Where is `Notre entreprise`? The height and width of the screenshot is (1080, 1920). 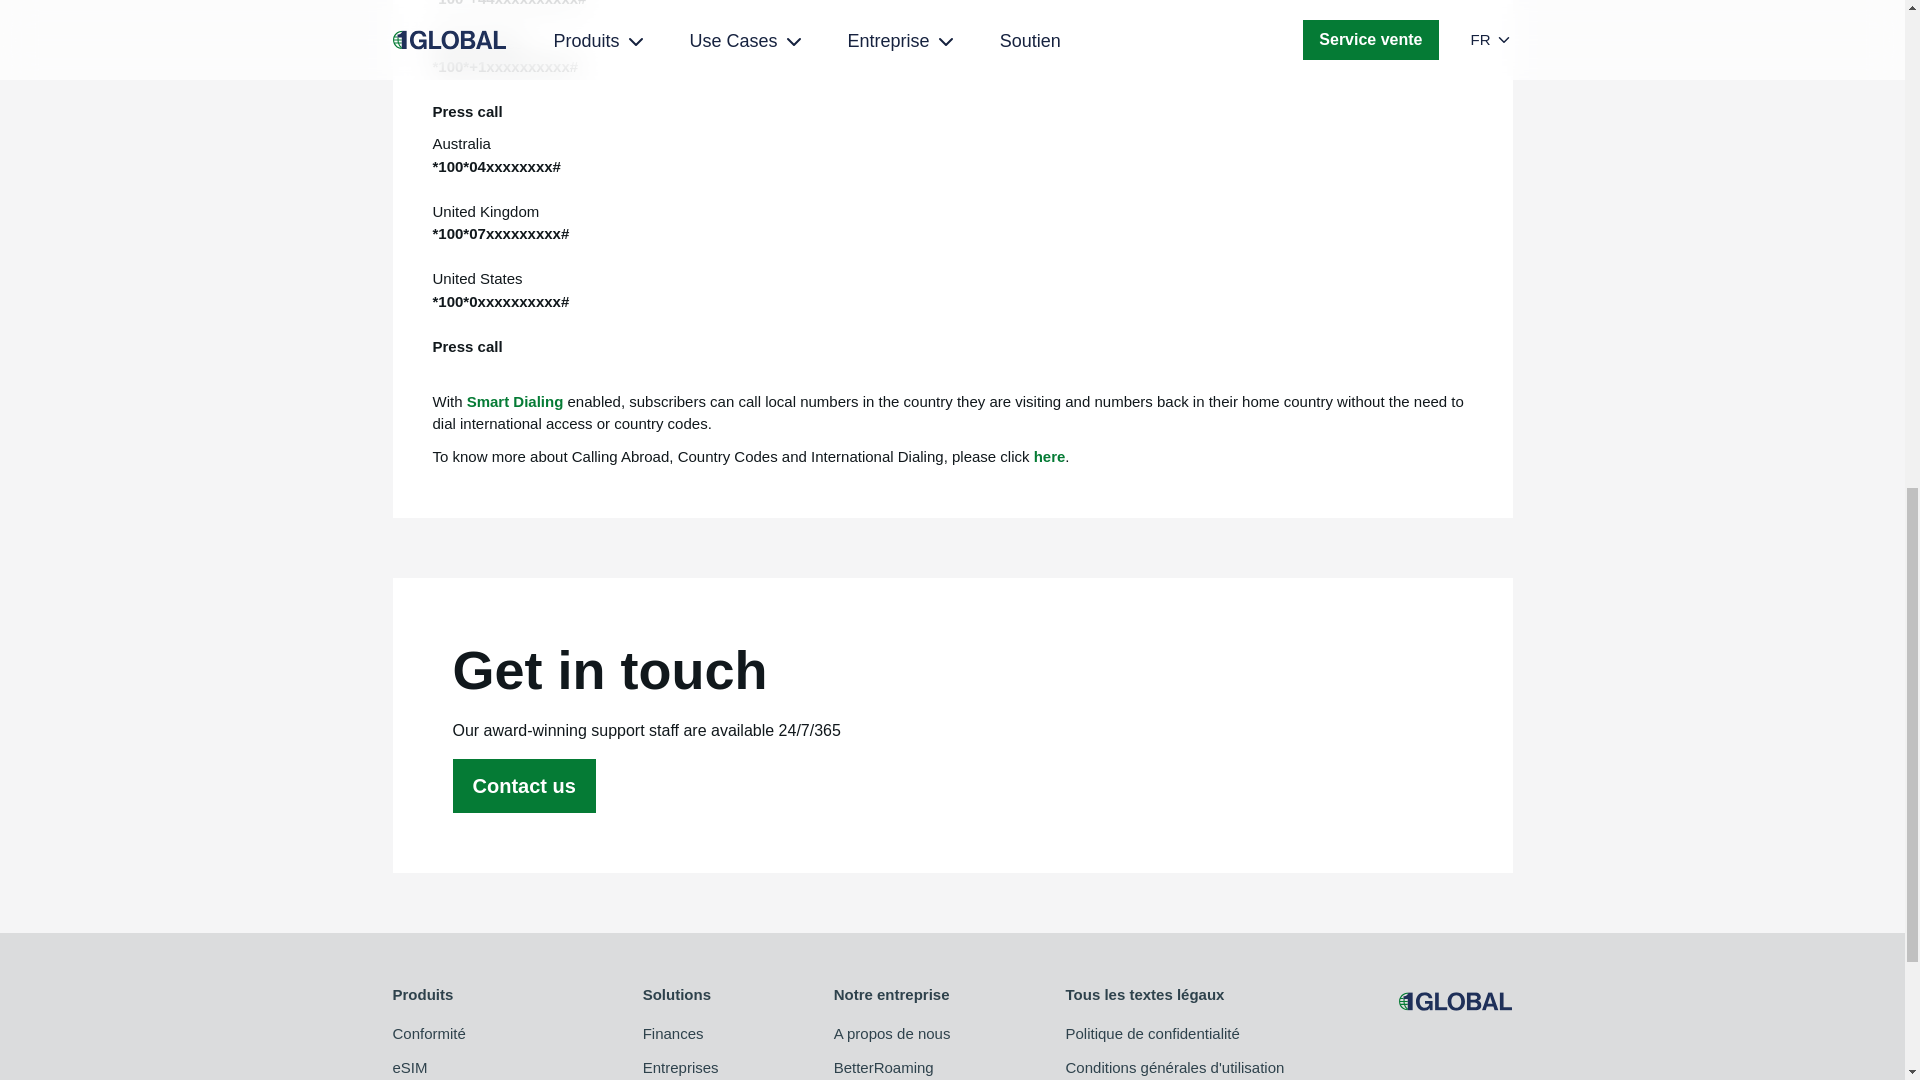 Notre entreprise is located at coordinates (892, 994).